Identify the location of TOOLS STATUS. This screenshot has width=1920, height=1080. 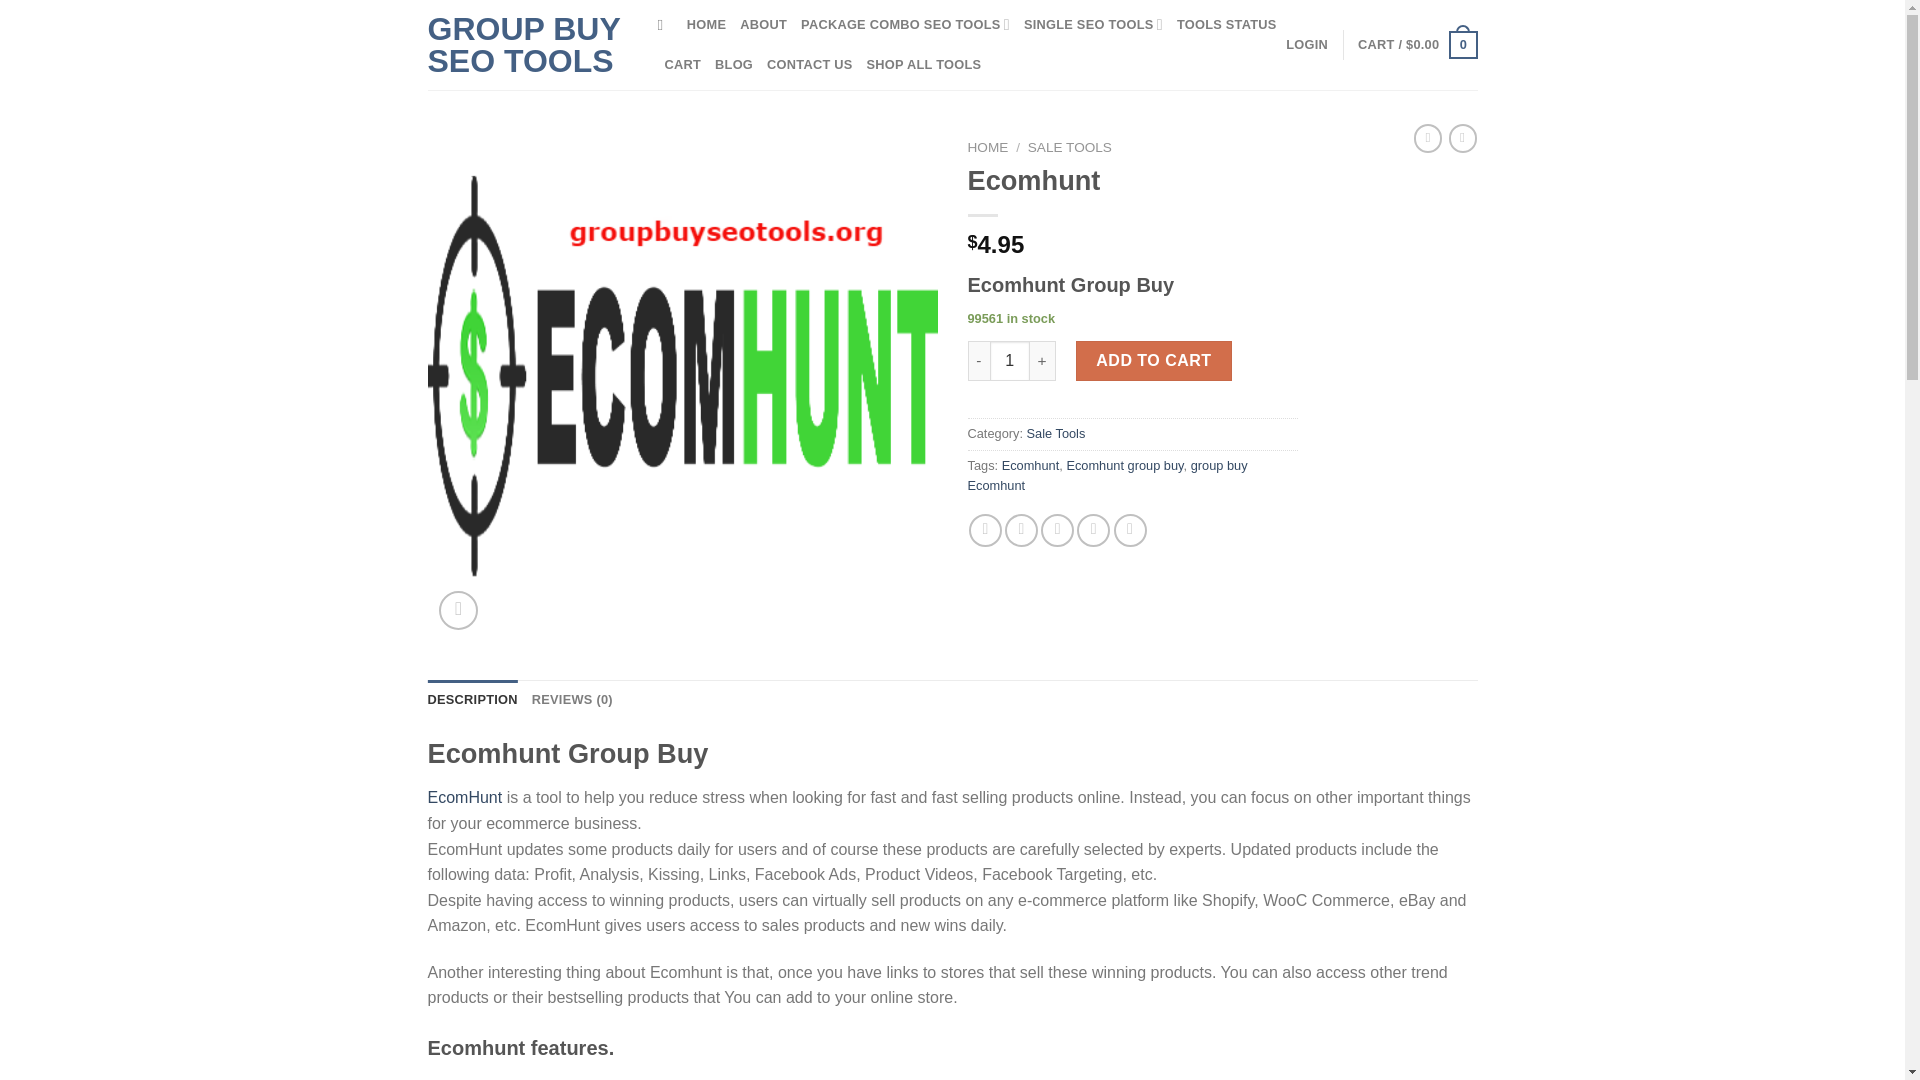
(1226, 25).